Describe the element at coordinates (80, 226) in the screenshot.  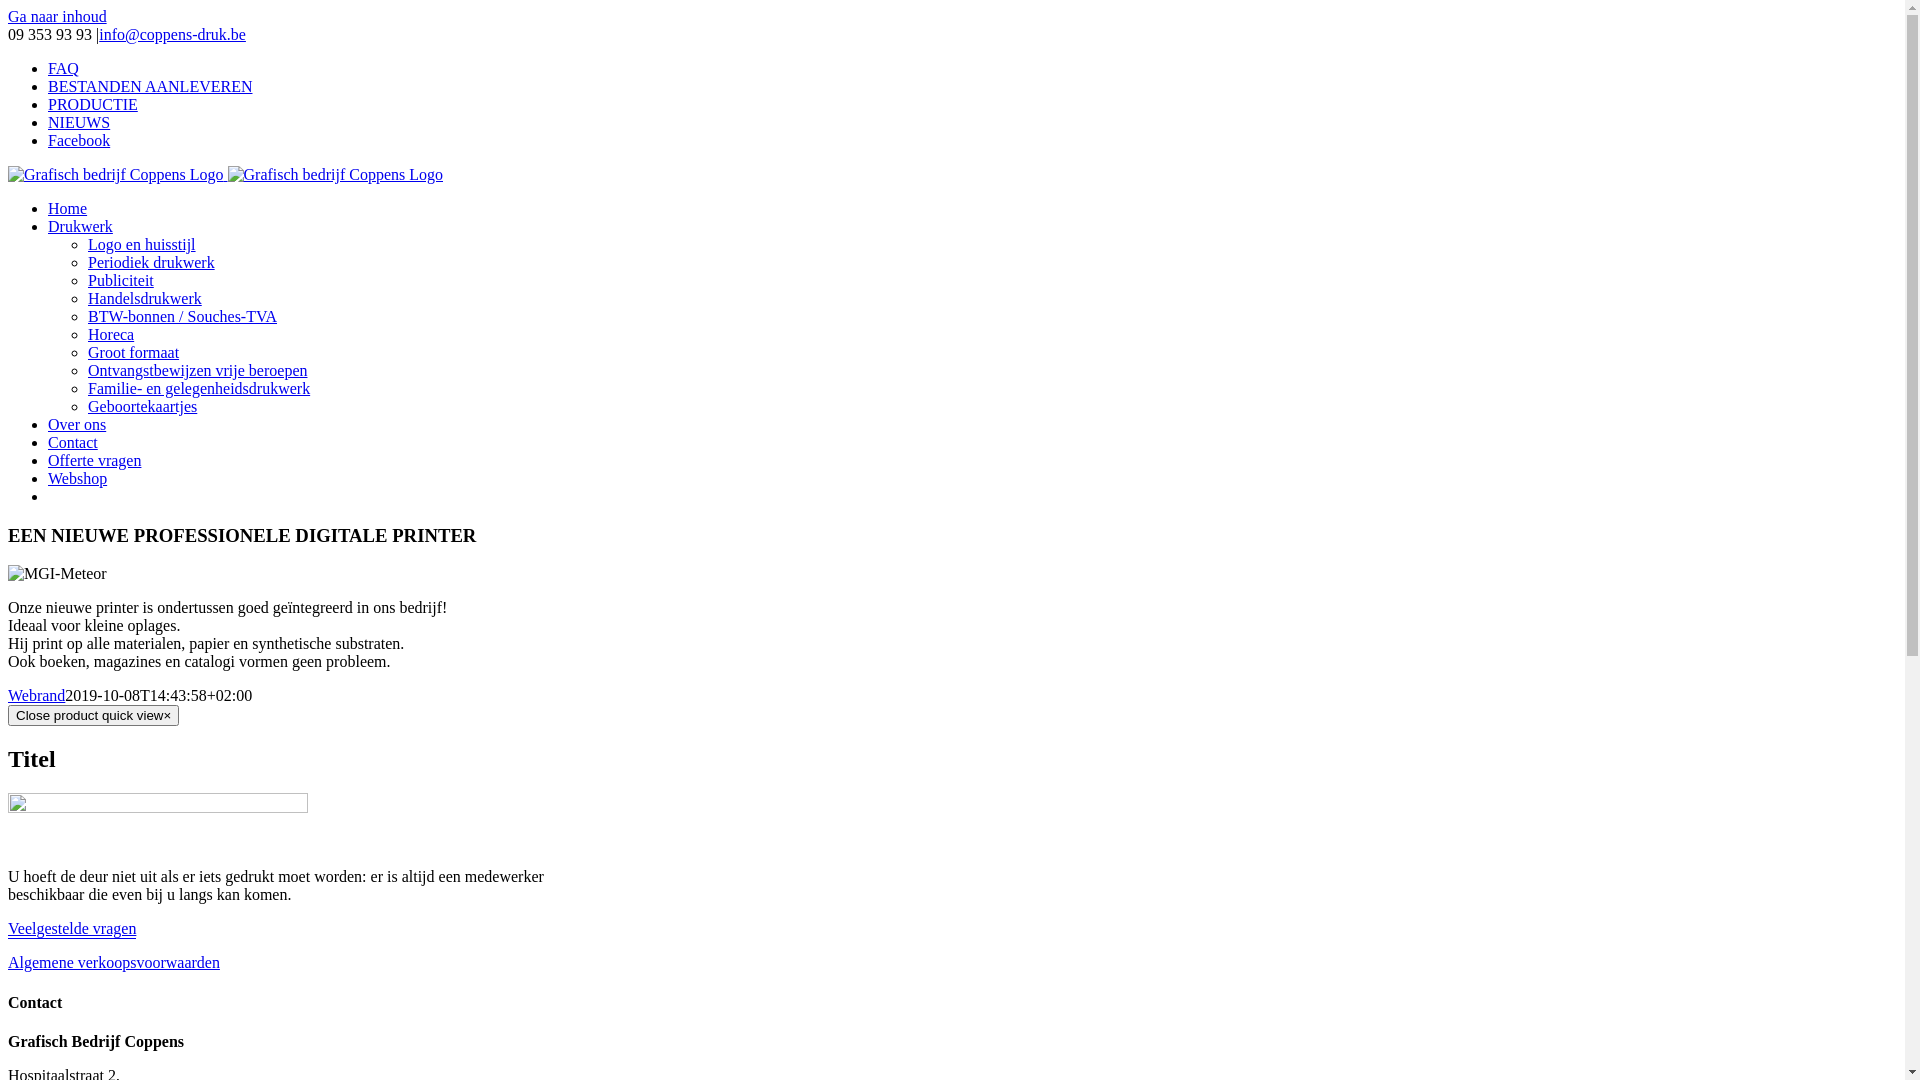
I see `Drukwerk` at that location.